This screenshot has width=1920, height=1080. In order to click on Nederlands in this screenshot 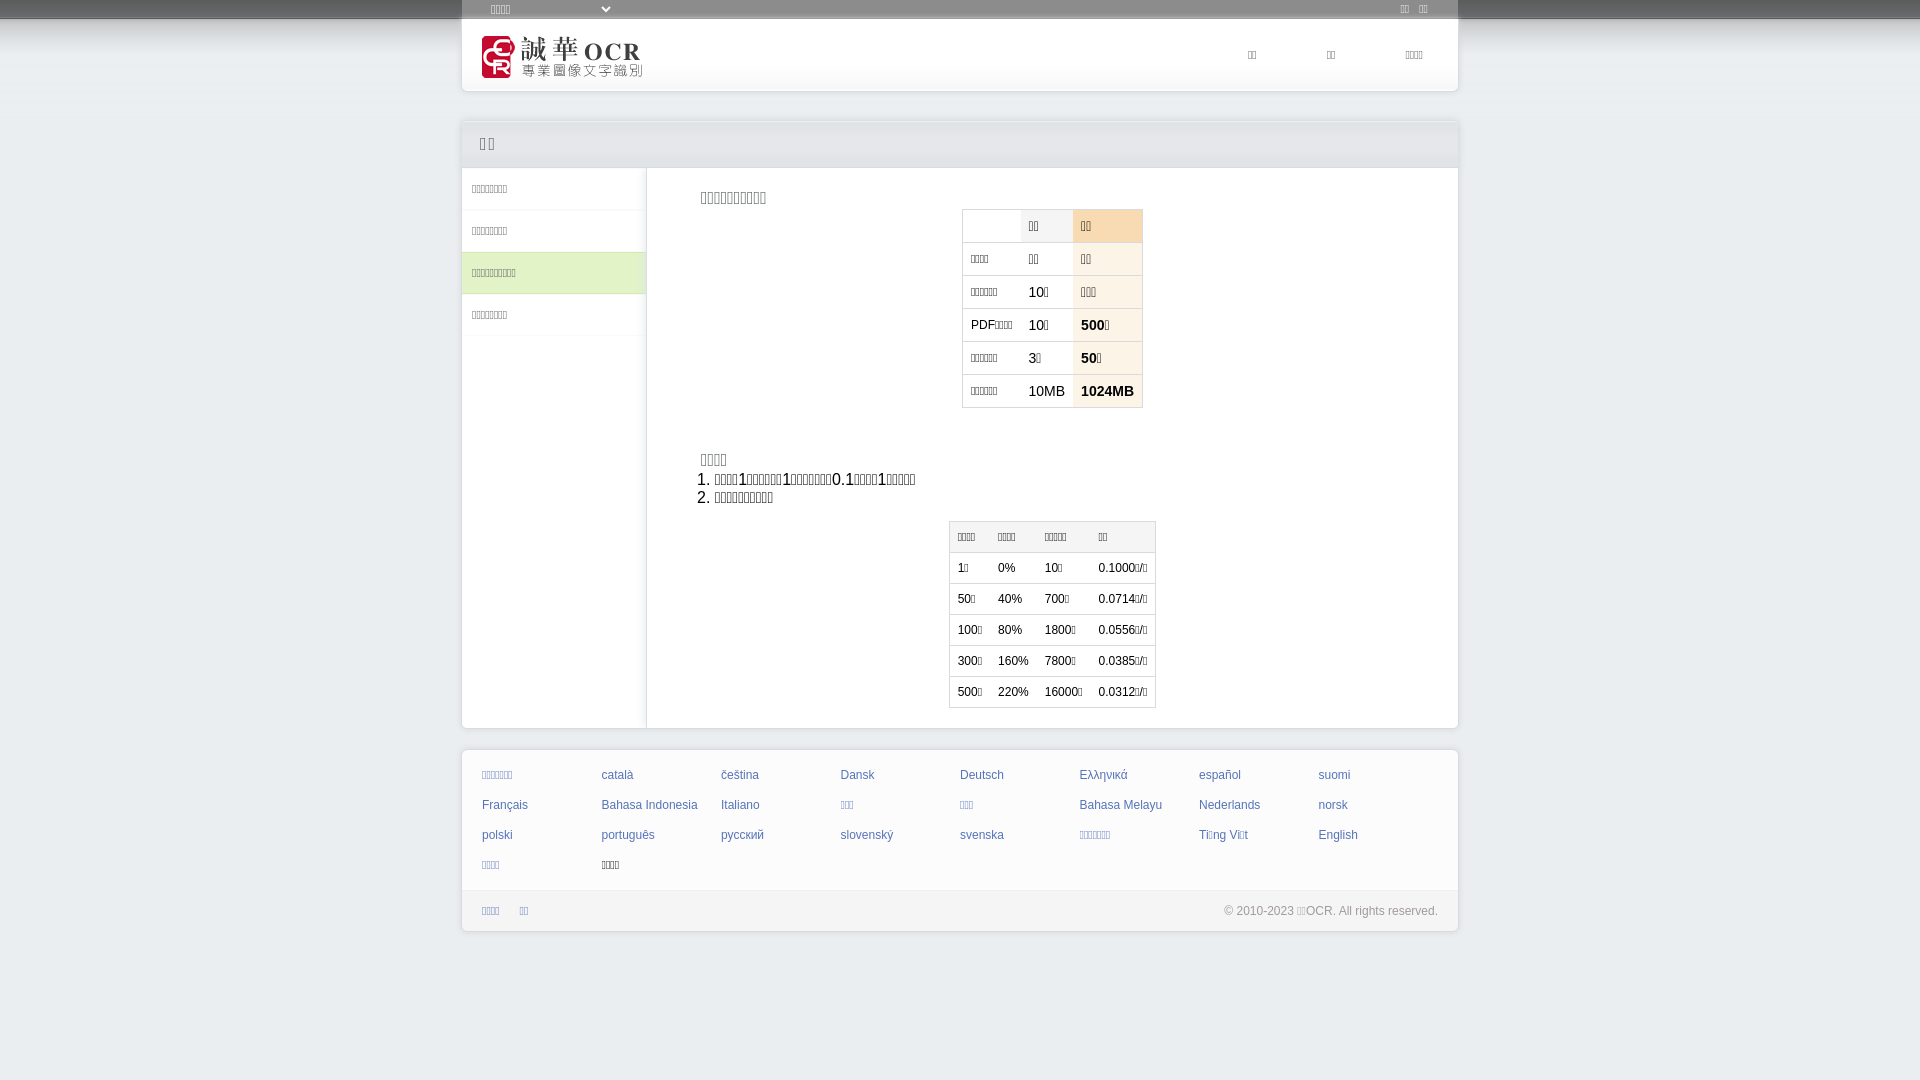, I will do `click(1230, 805)`.